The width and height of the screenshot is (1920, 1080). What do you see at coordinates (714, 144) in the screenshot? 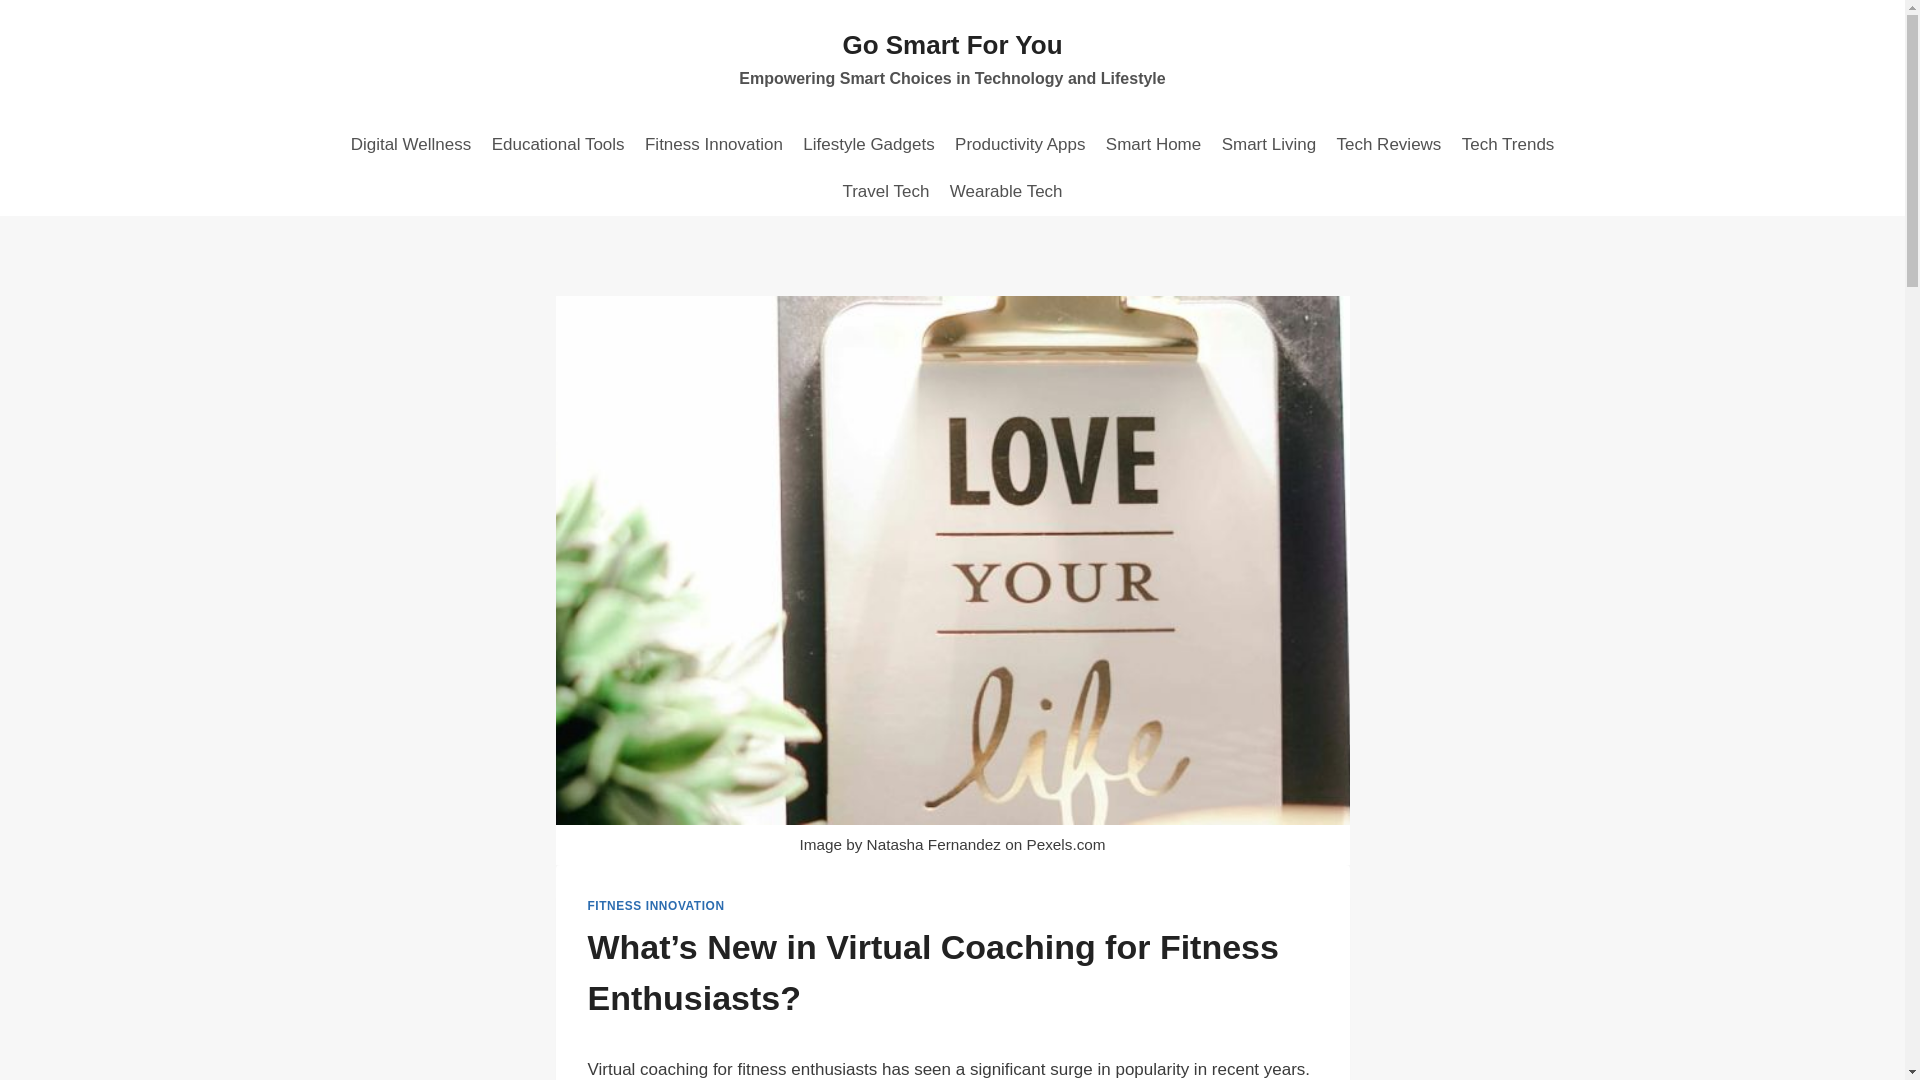
I see `Fitness Innovation` at bounding box center [714, 144].